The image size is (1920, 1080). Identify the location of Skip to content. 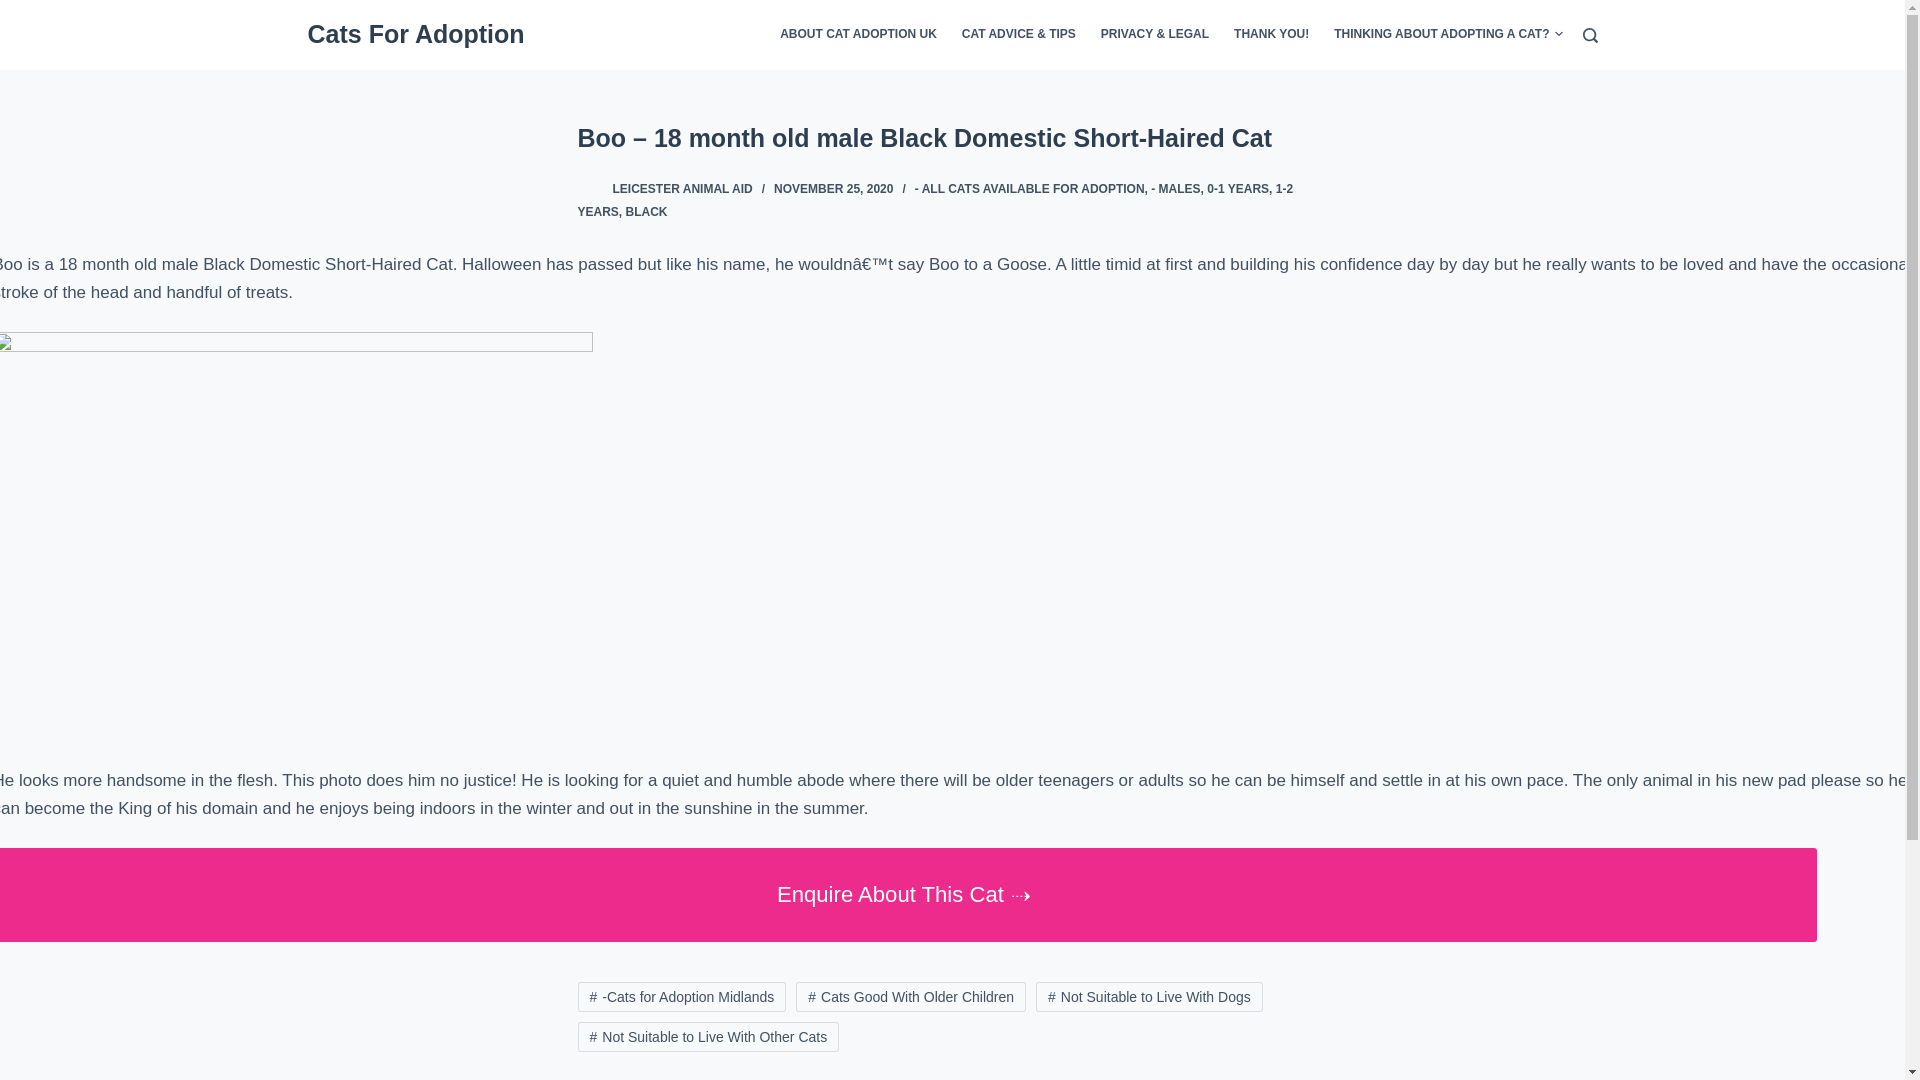
(20, 10).